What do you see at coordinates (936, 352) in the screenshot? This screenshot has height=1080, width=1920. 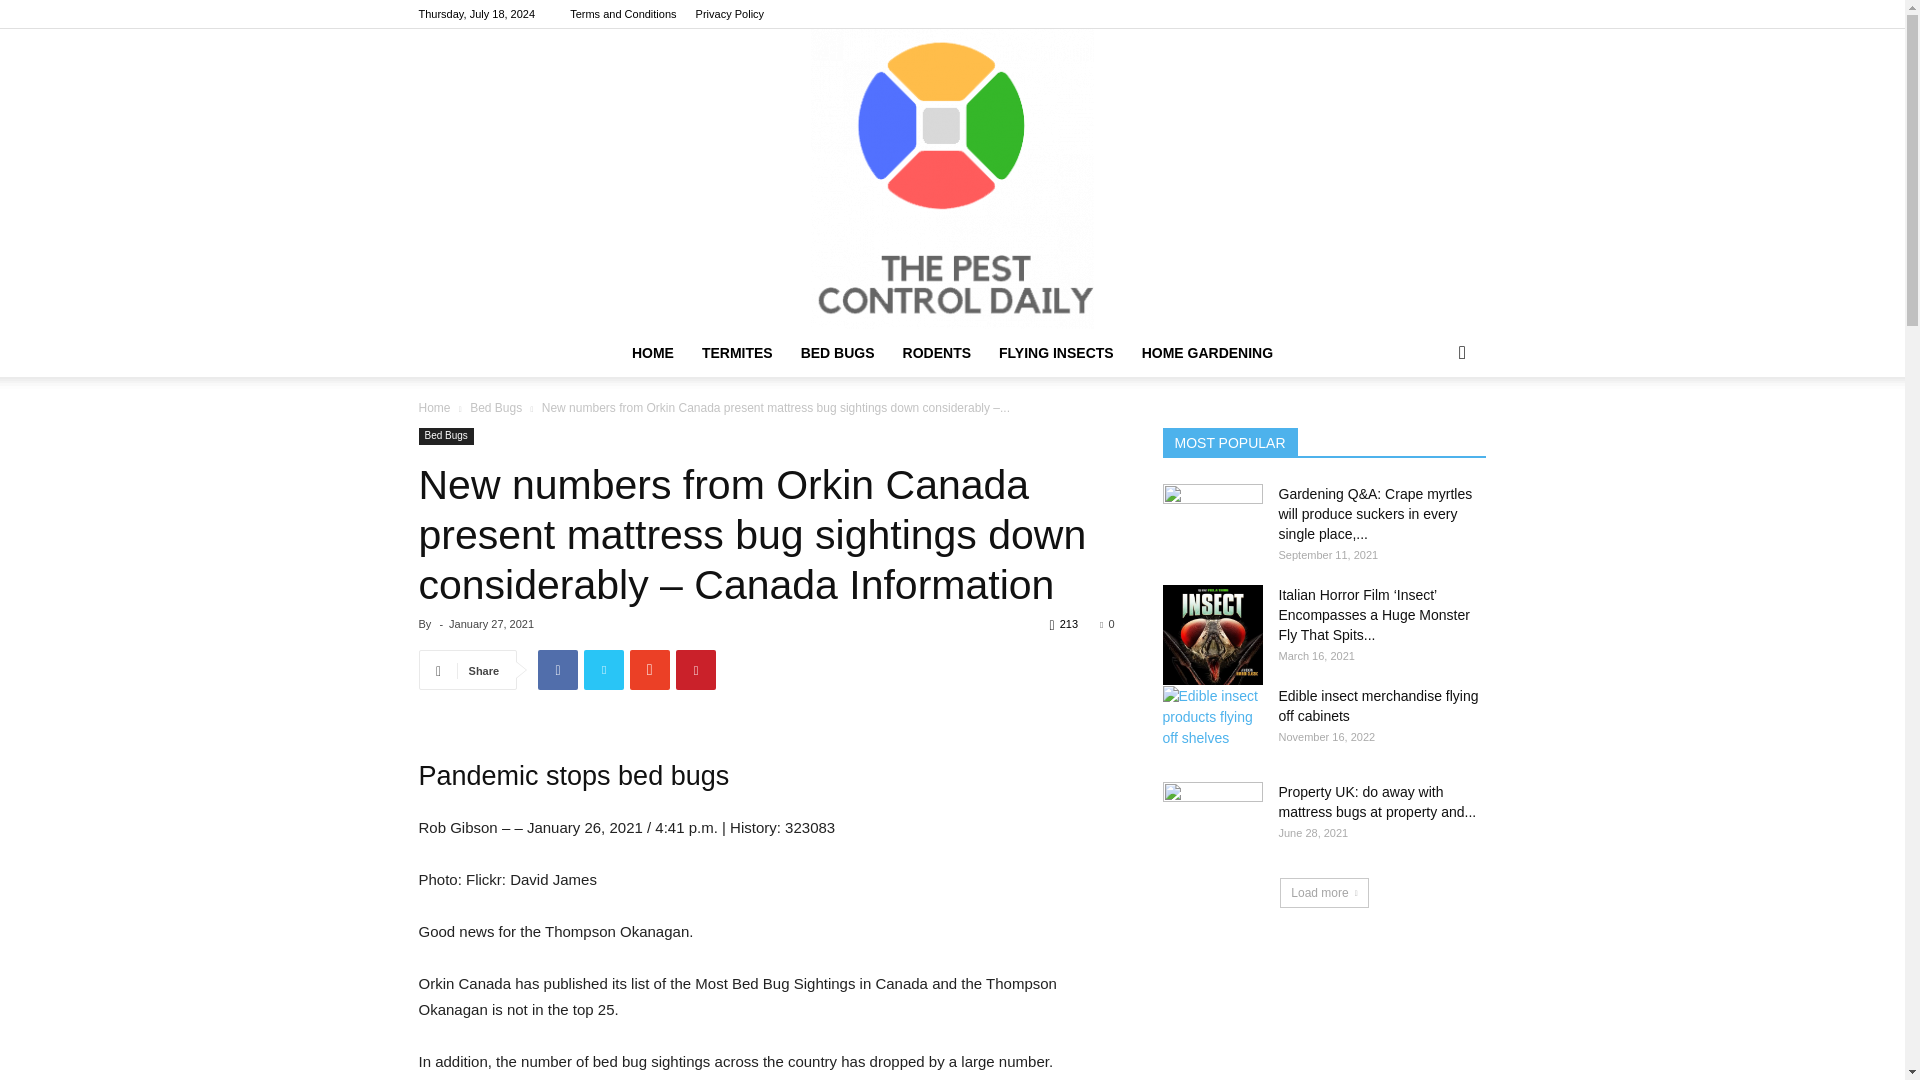 I see `RODENTS` at bounding box center [936, 352].